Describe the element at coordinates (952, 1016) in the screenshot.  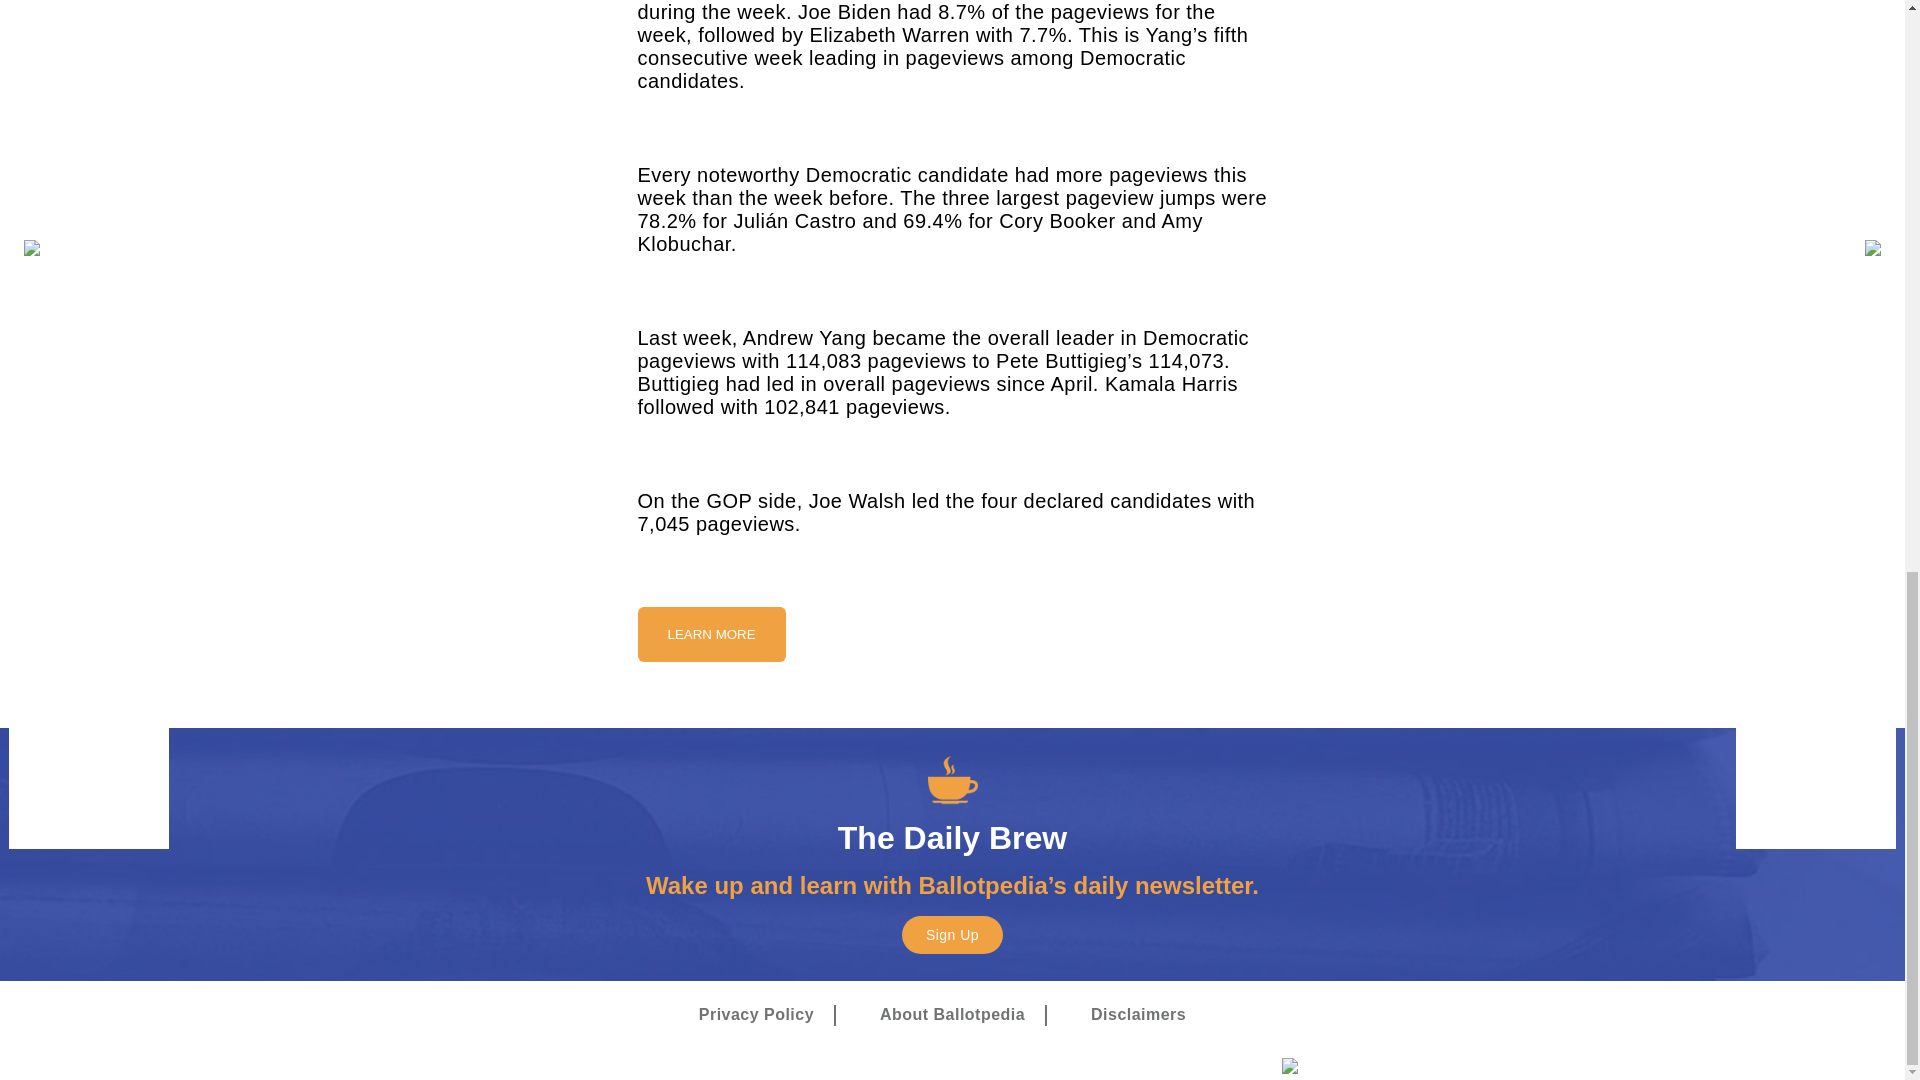
I see `About Ballotpedia` at that location.